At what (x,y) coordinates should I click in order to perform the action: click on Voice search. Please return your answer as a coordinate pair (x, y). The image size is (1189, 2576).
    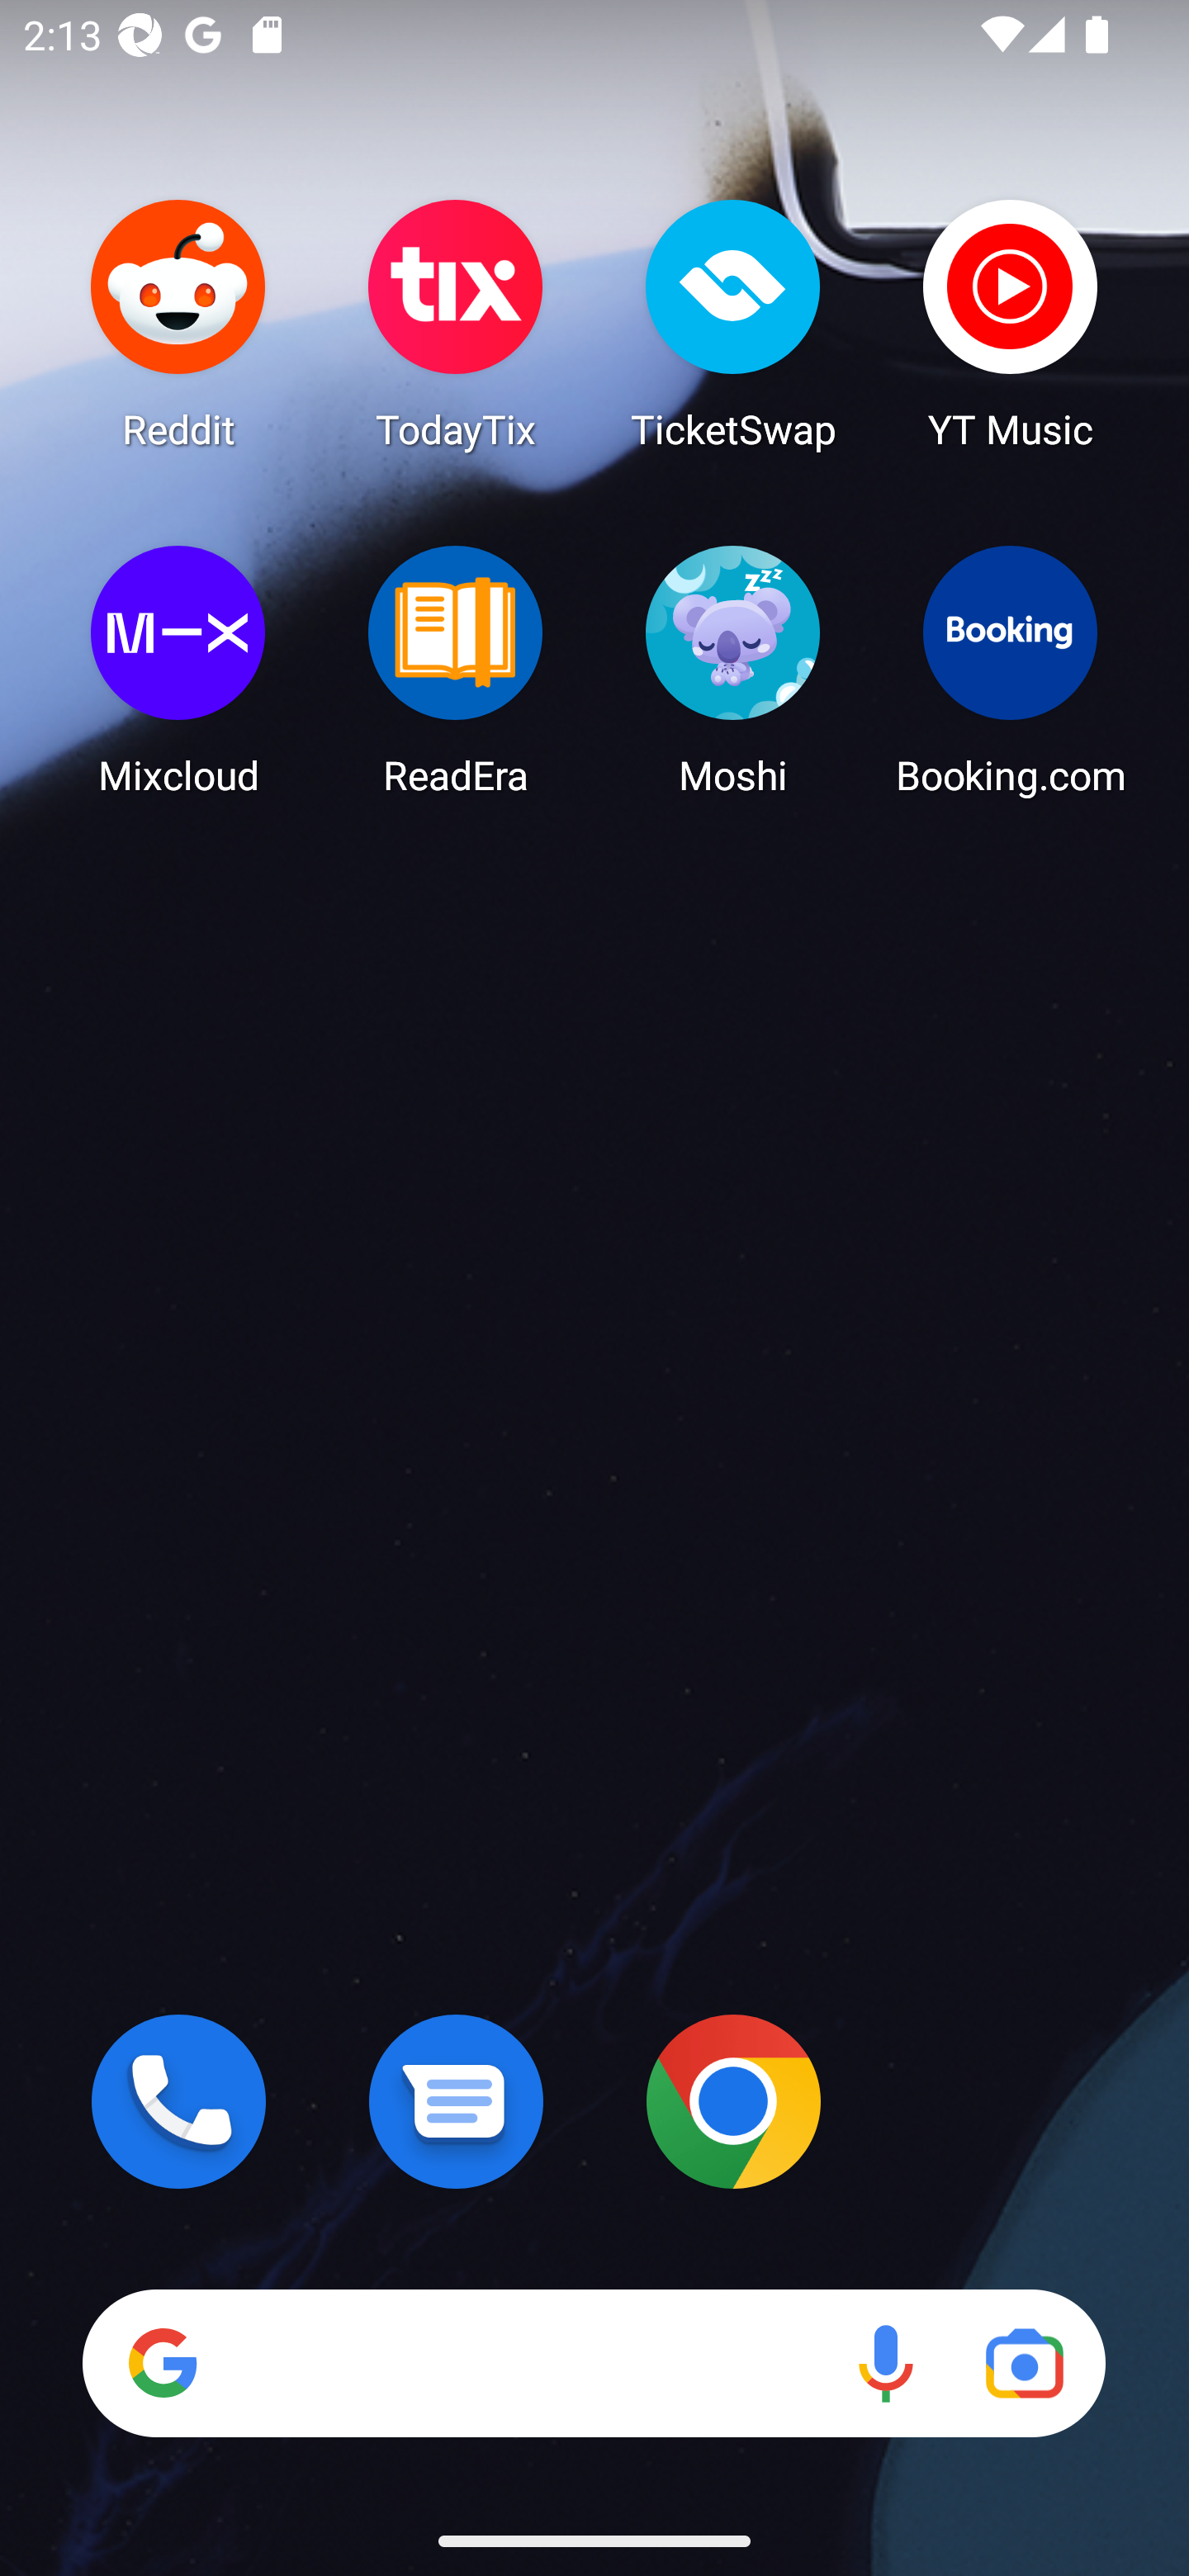
    Looking at the image, I should click on (885, 2363).